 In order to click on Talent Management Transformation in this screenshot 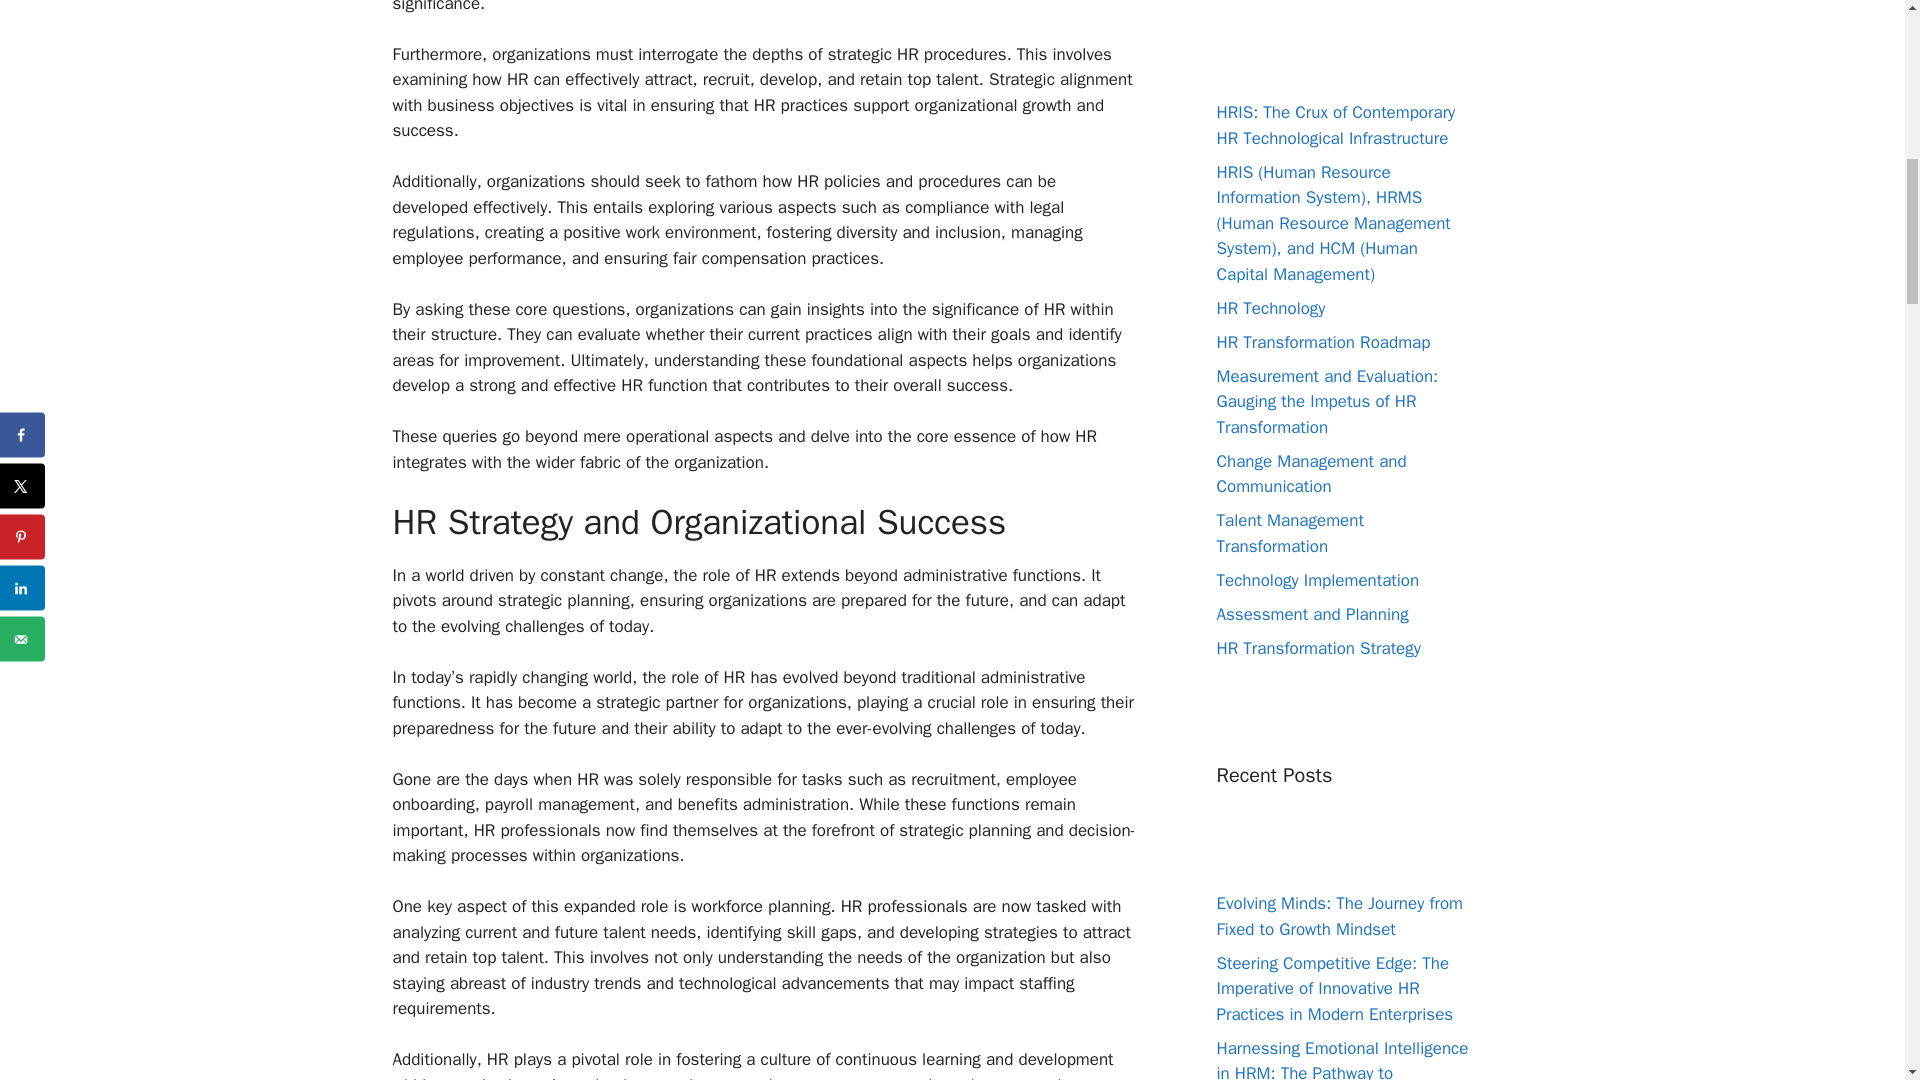, I will do `click(1289, 533)`.